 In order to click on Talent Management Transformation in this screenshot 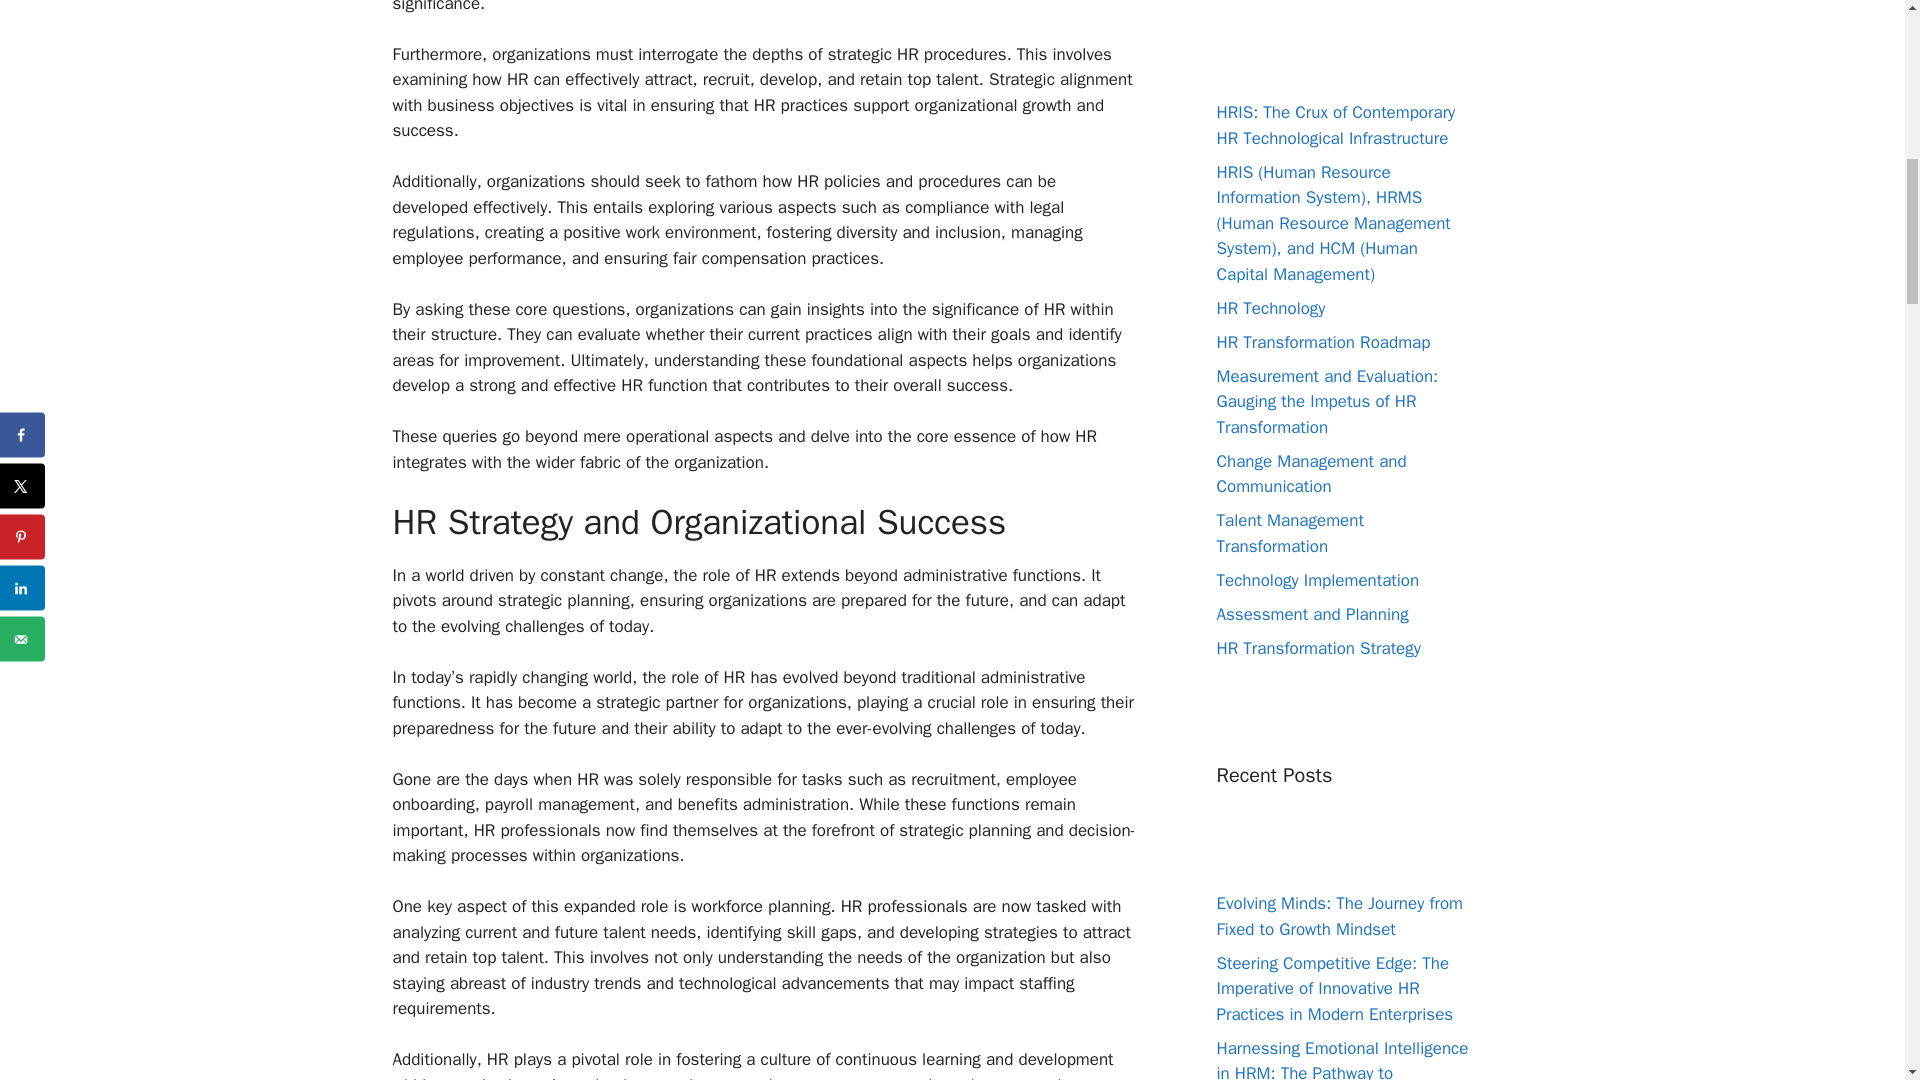, I will do `click(1289, 533)`.